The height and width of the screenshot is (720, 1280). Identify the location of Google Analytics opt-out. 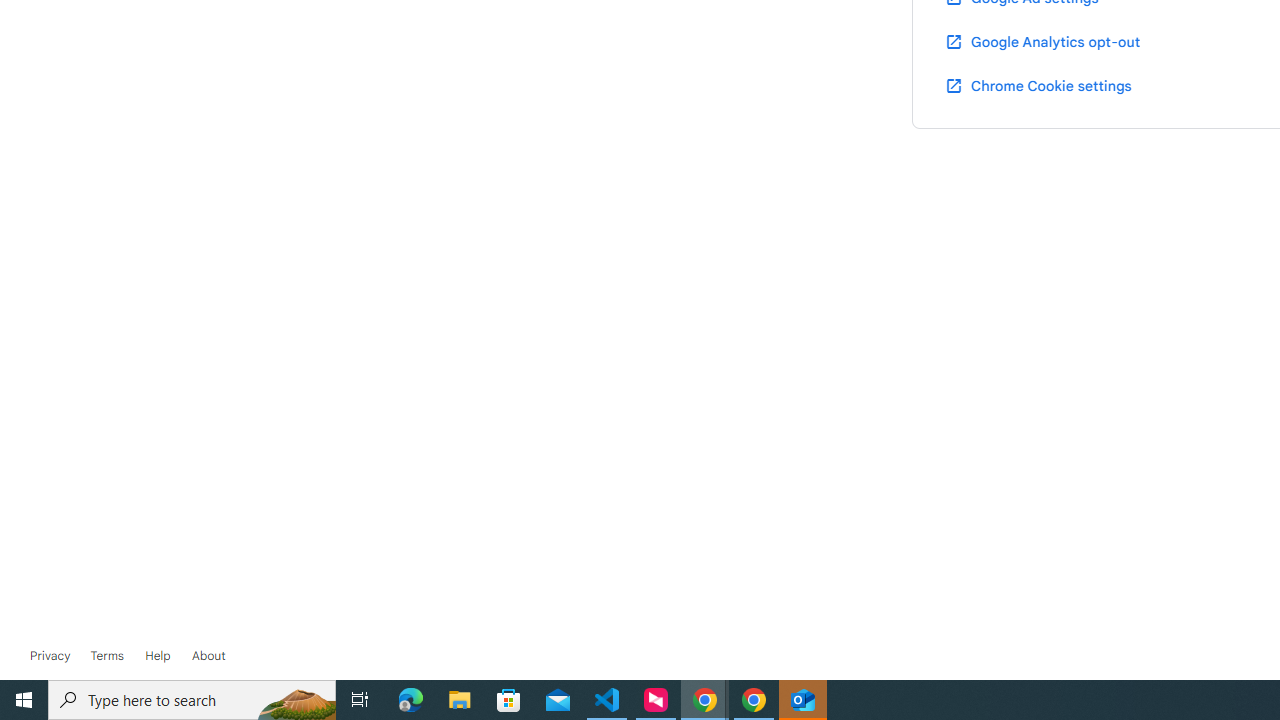
(1042, 41).